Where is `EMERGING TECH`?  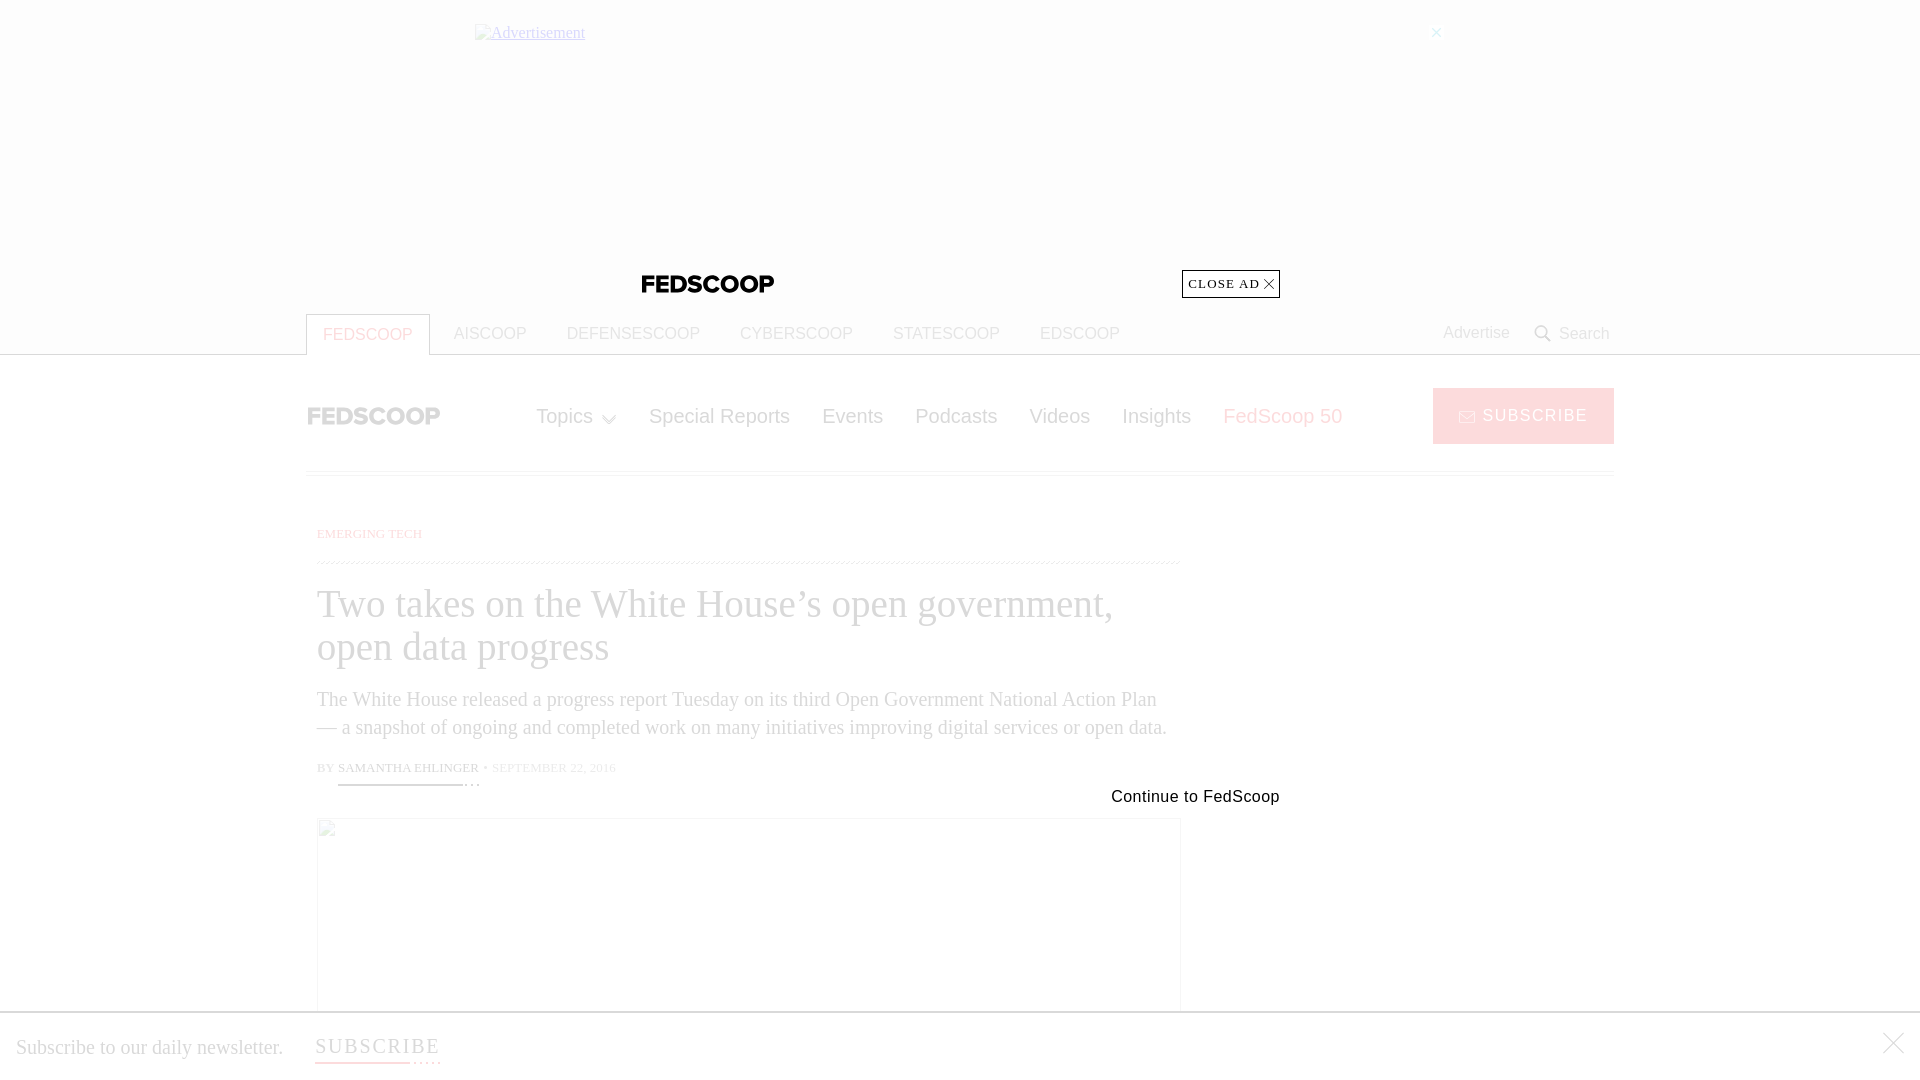 EMERGING TECH is located at coordinates (369, 533).